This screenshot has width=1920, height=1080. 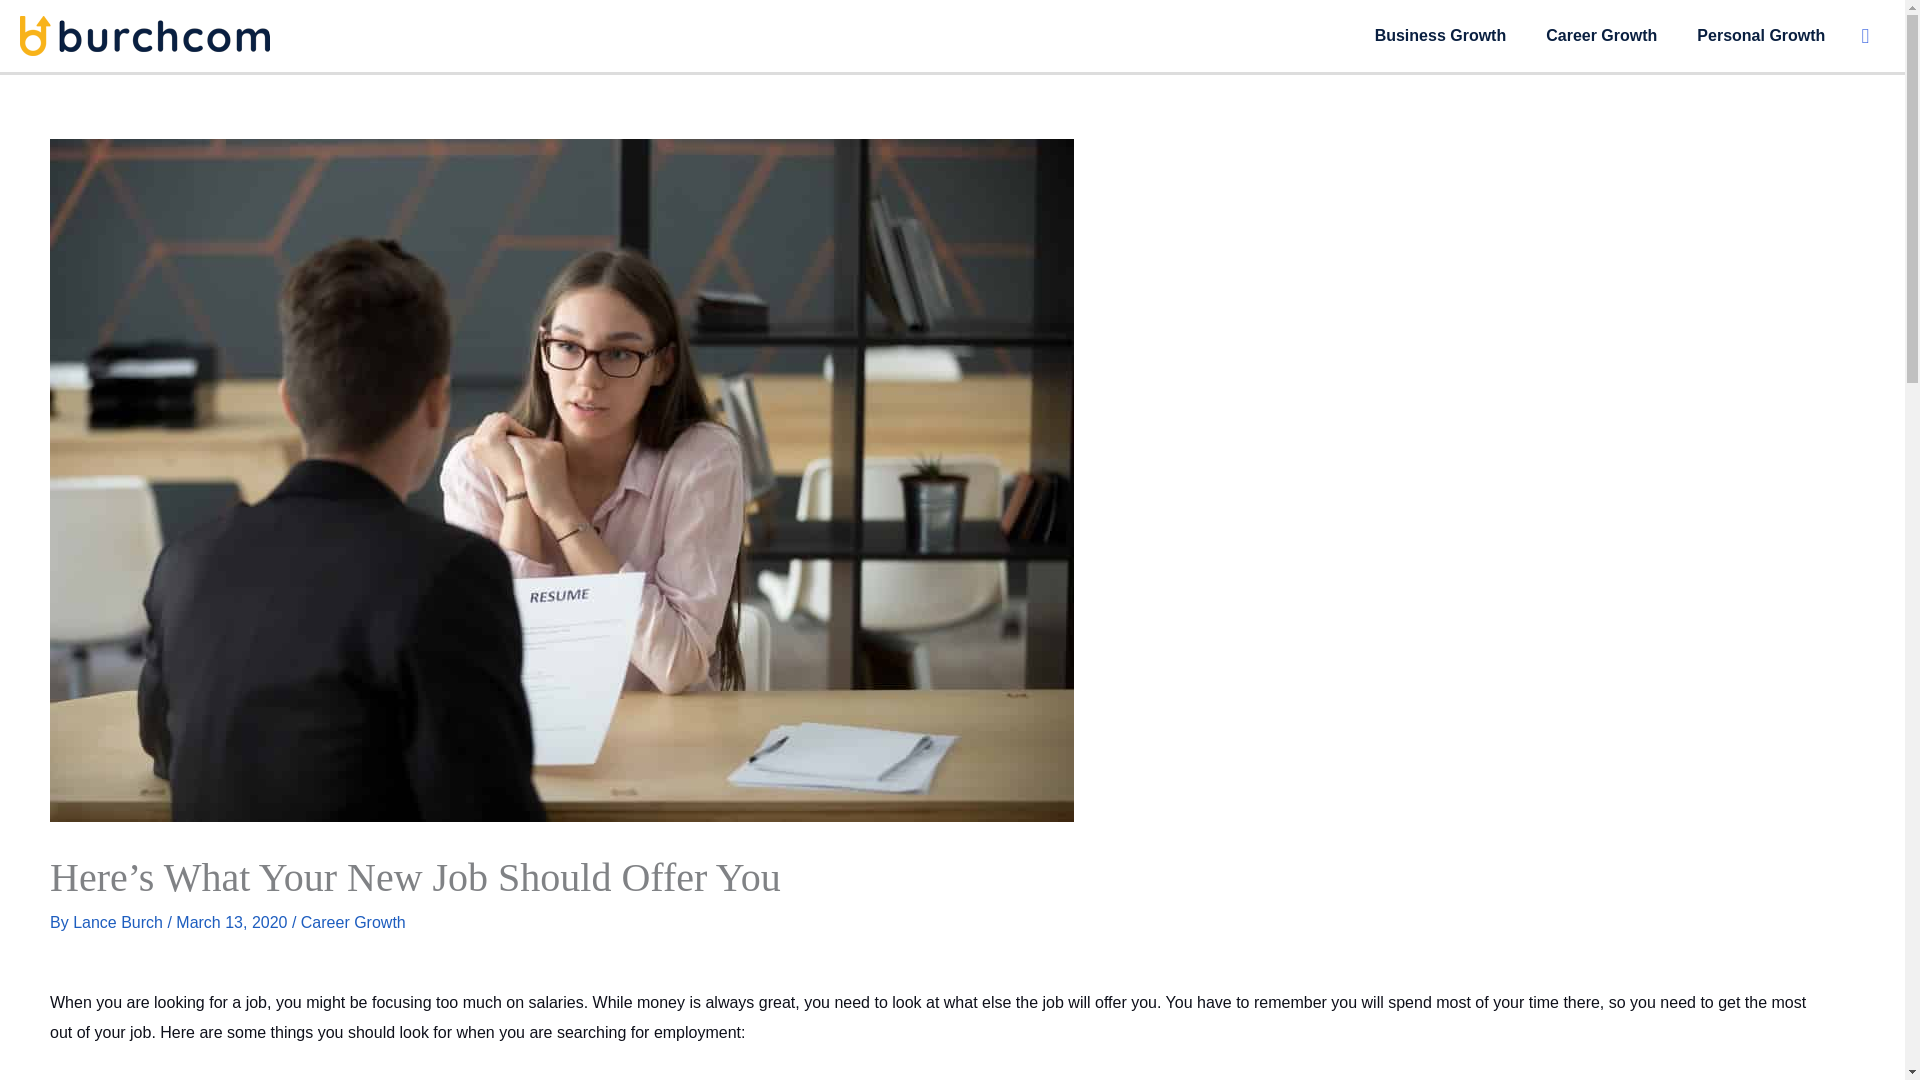 What do you see at coordinates (1601, 36) in the screenshot?
I see `Career Growth` at bounding box center [1601, 36].